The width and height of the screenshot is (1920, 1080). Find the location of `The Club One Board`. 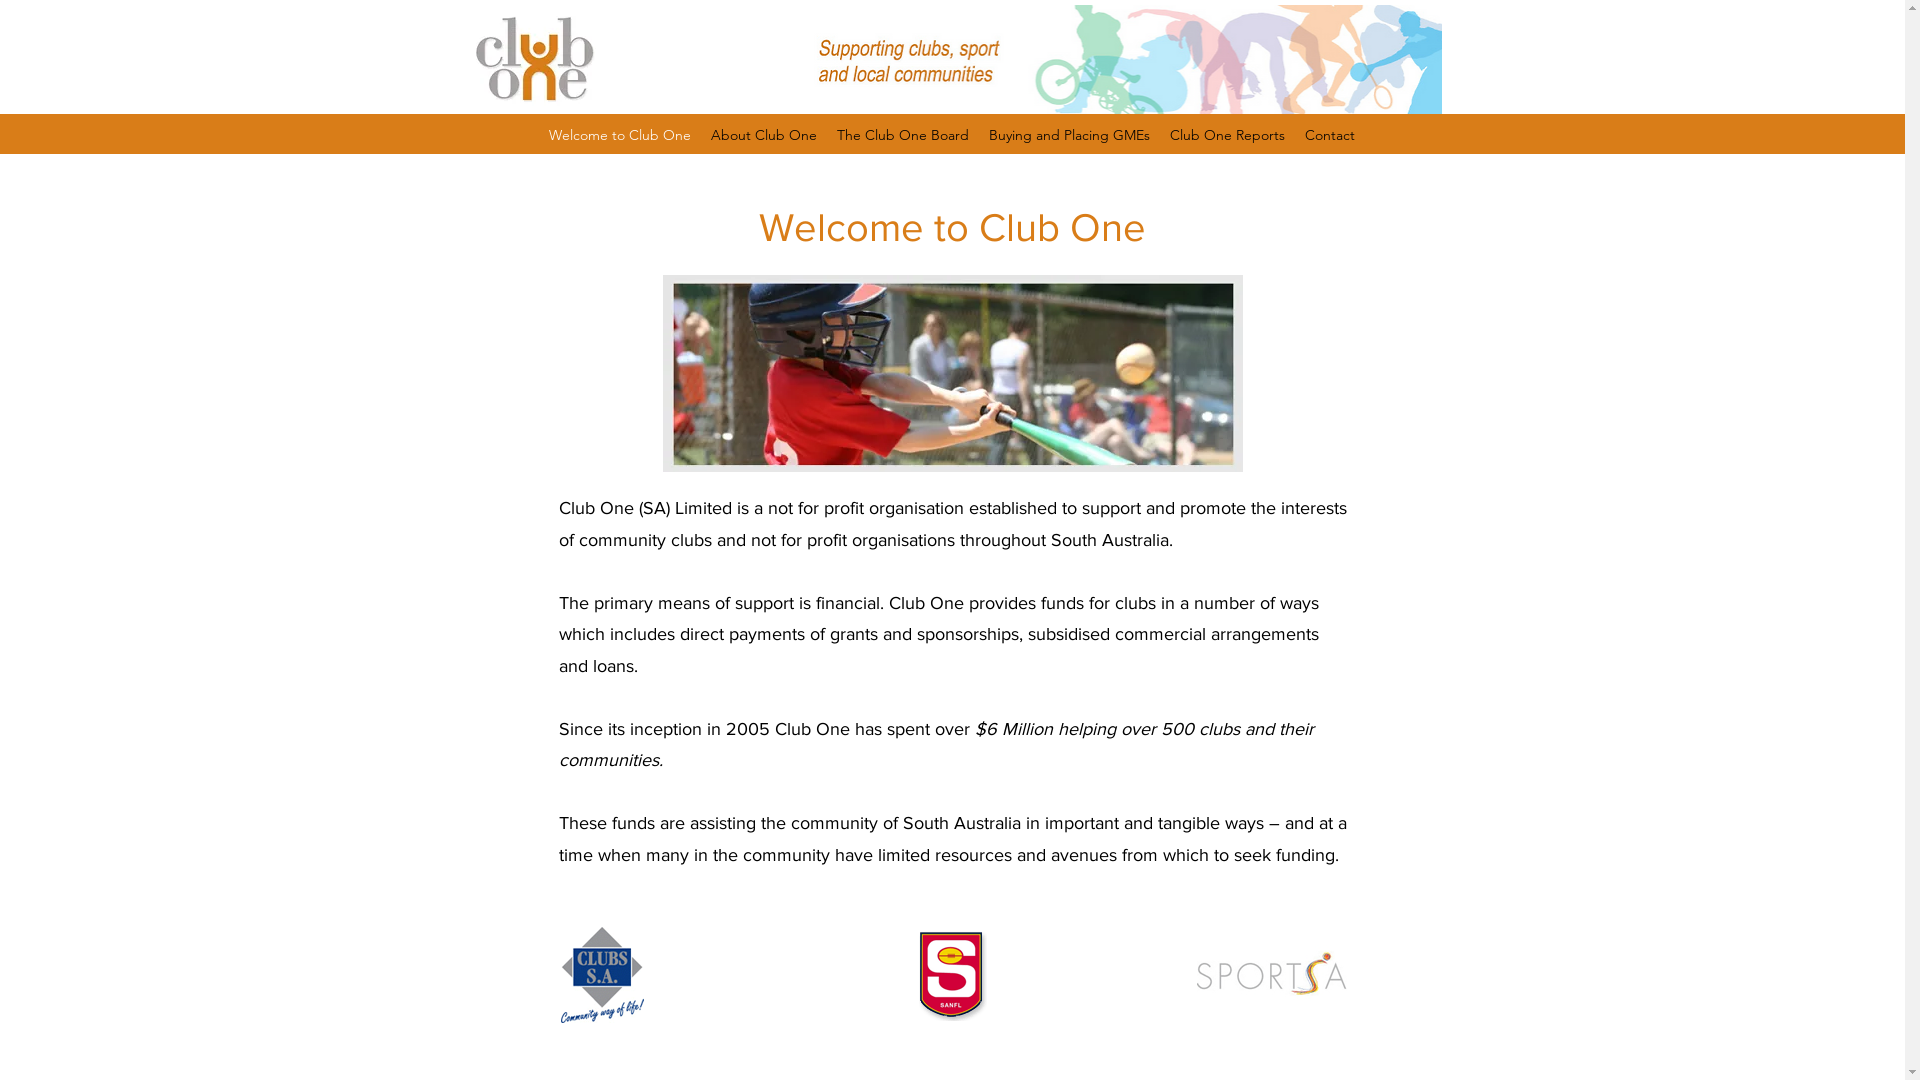

The Club One Board is located at coordinates (903, 135).